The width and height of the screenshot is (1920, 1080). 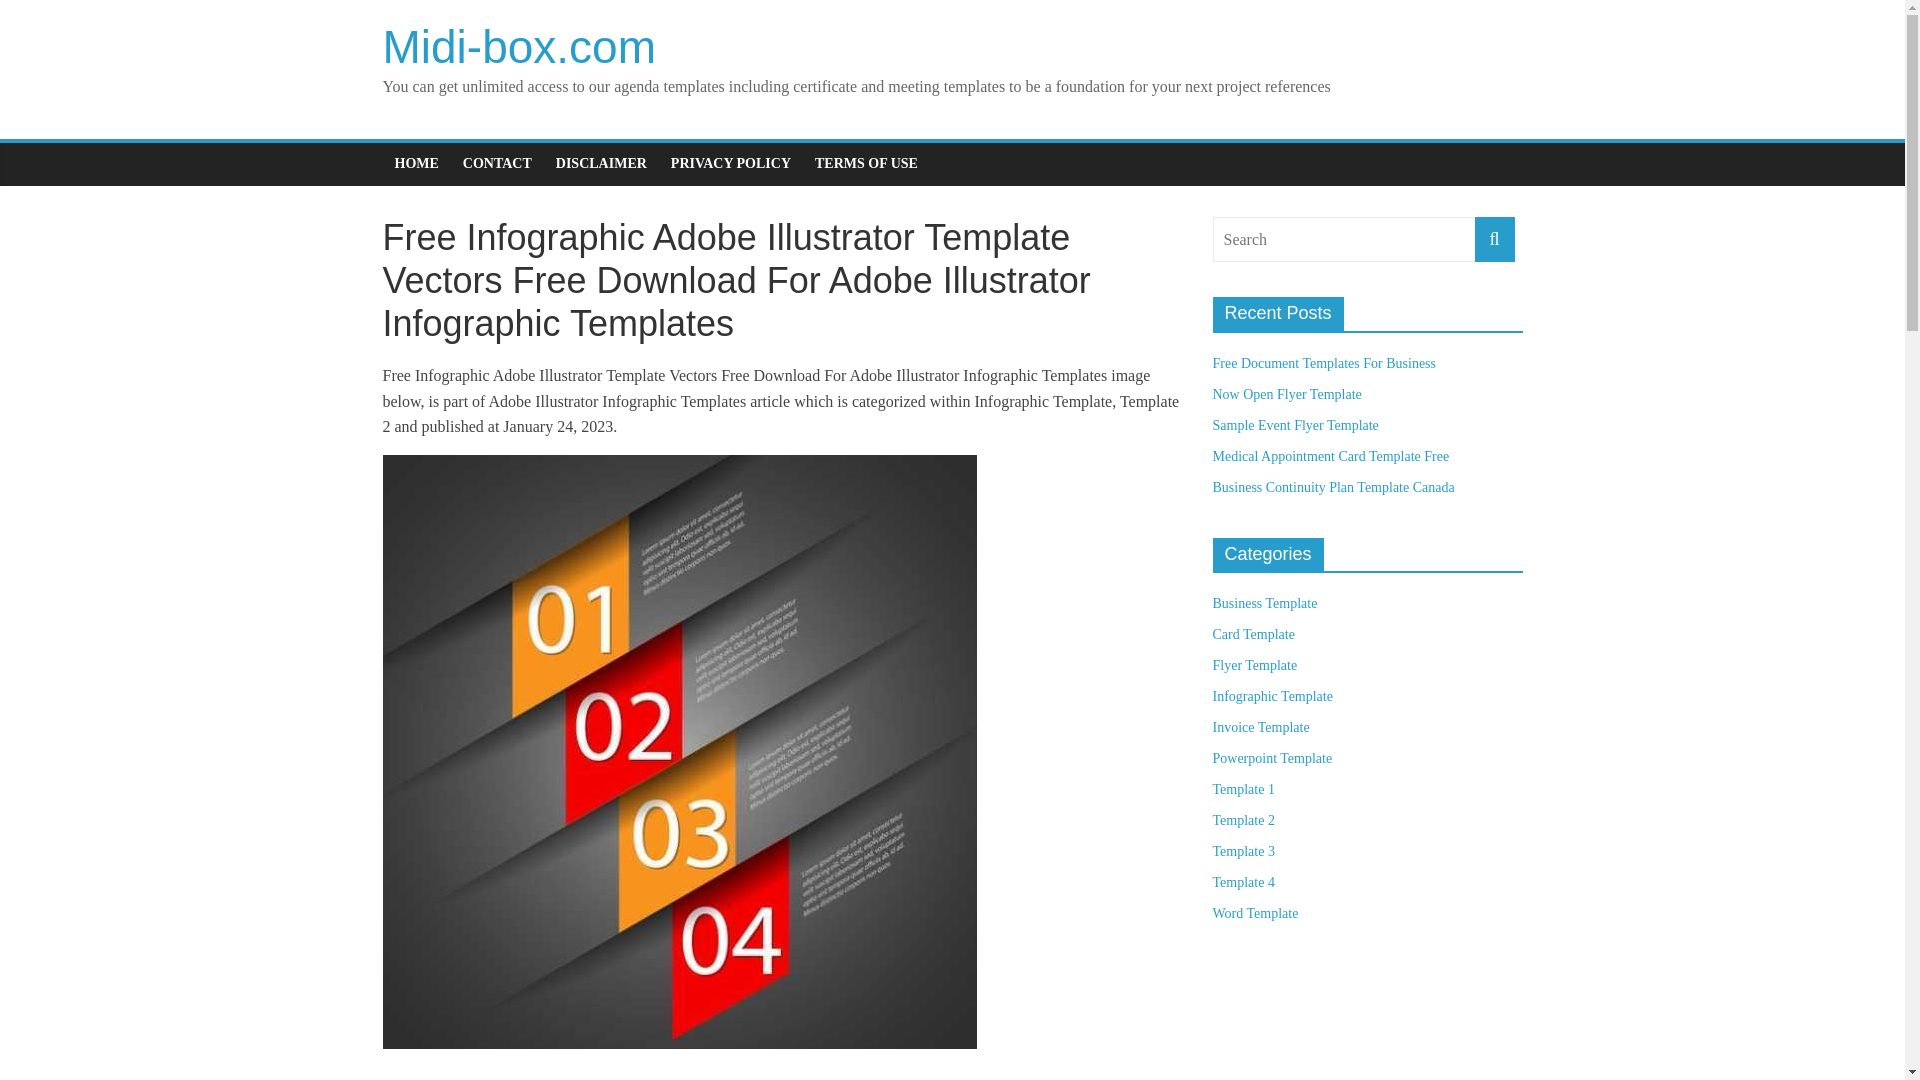 What do you see at coordinates (1252, 634) in the screenshot?
I see `Card Template` at bounding box center [1252, 634].